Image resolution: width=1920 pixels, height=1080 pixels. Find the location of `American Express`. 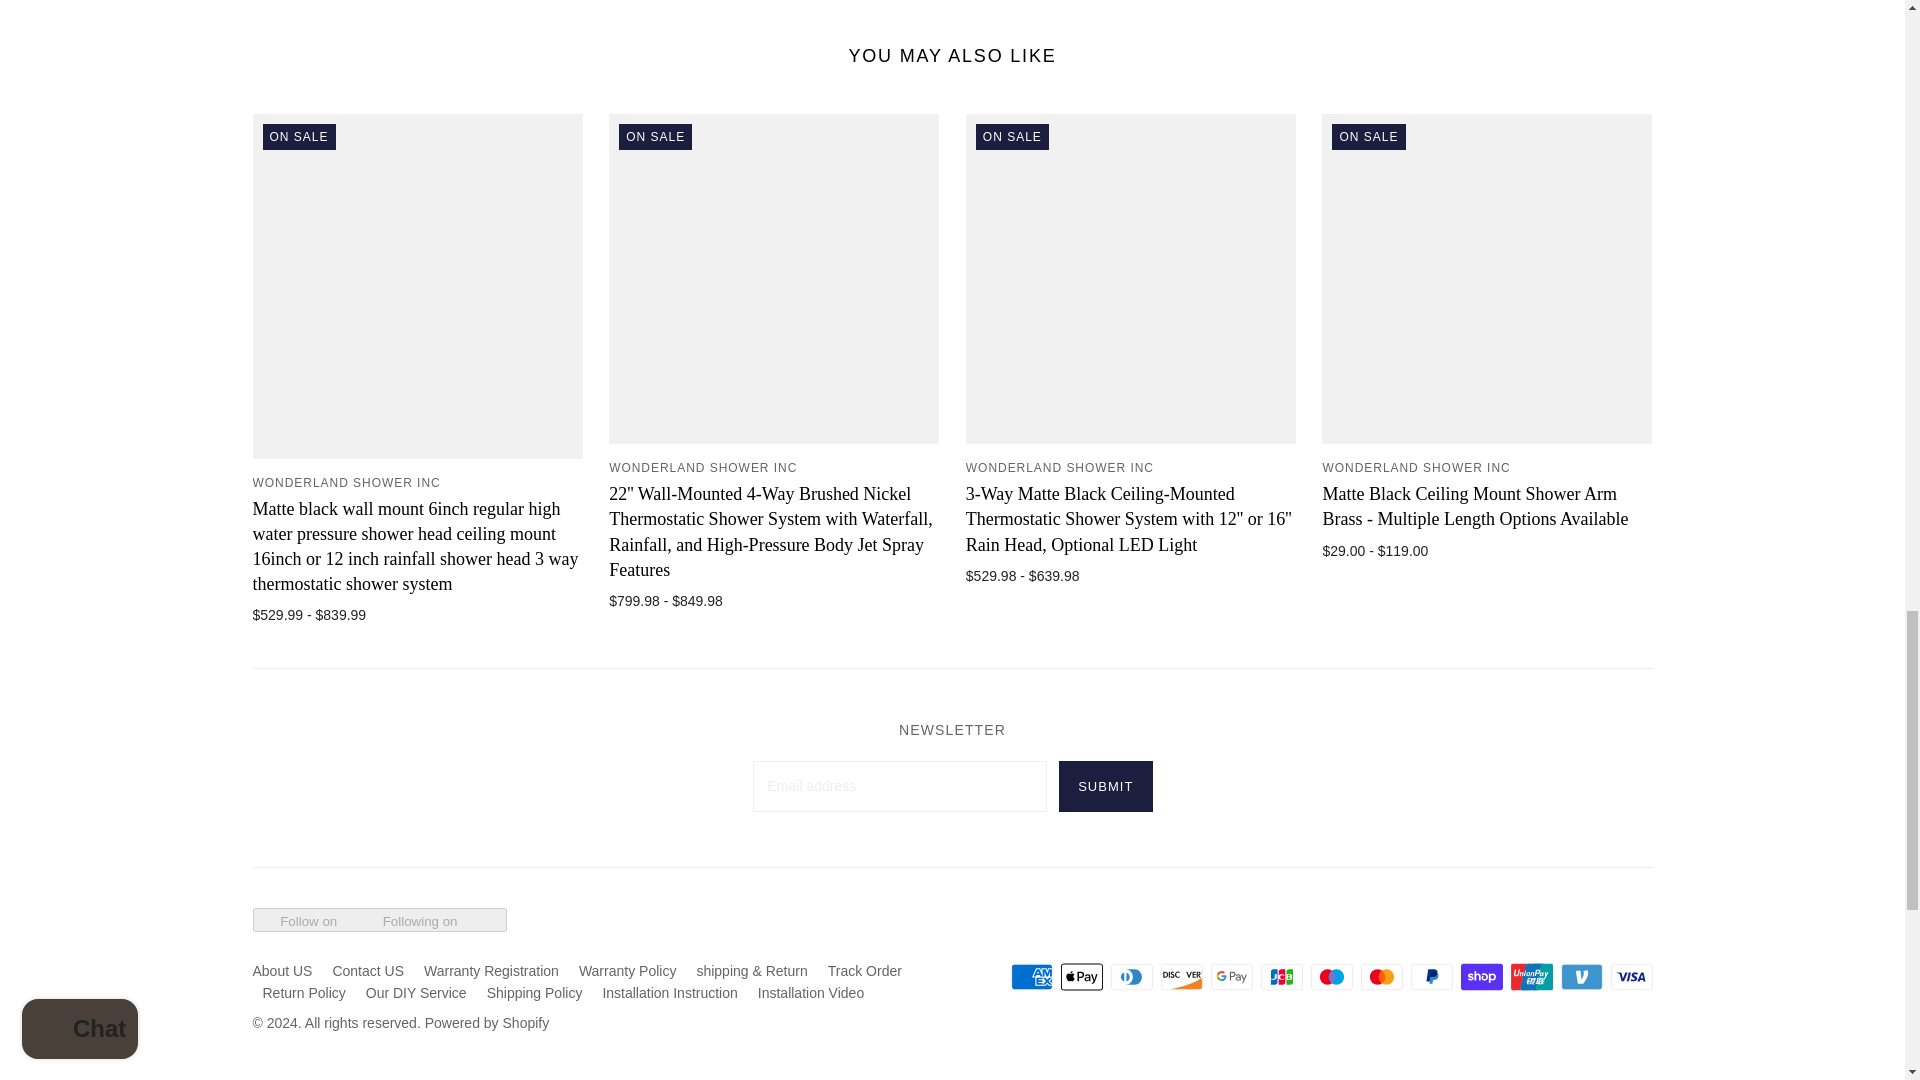

American Express is located at coordinates (1030, 976).